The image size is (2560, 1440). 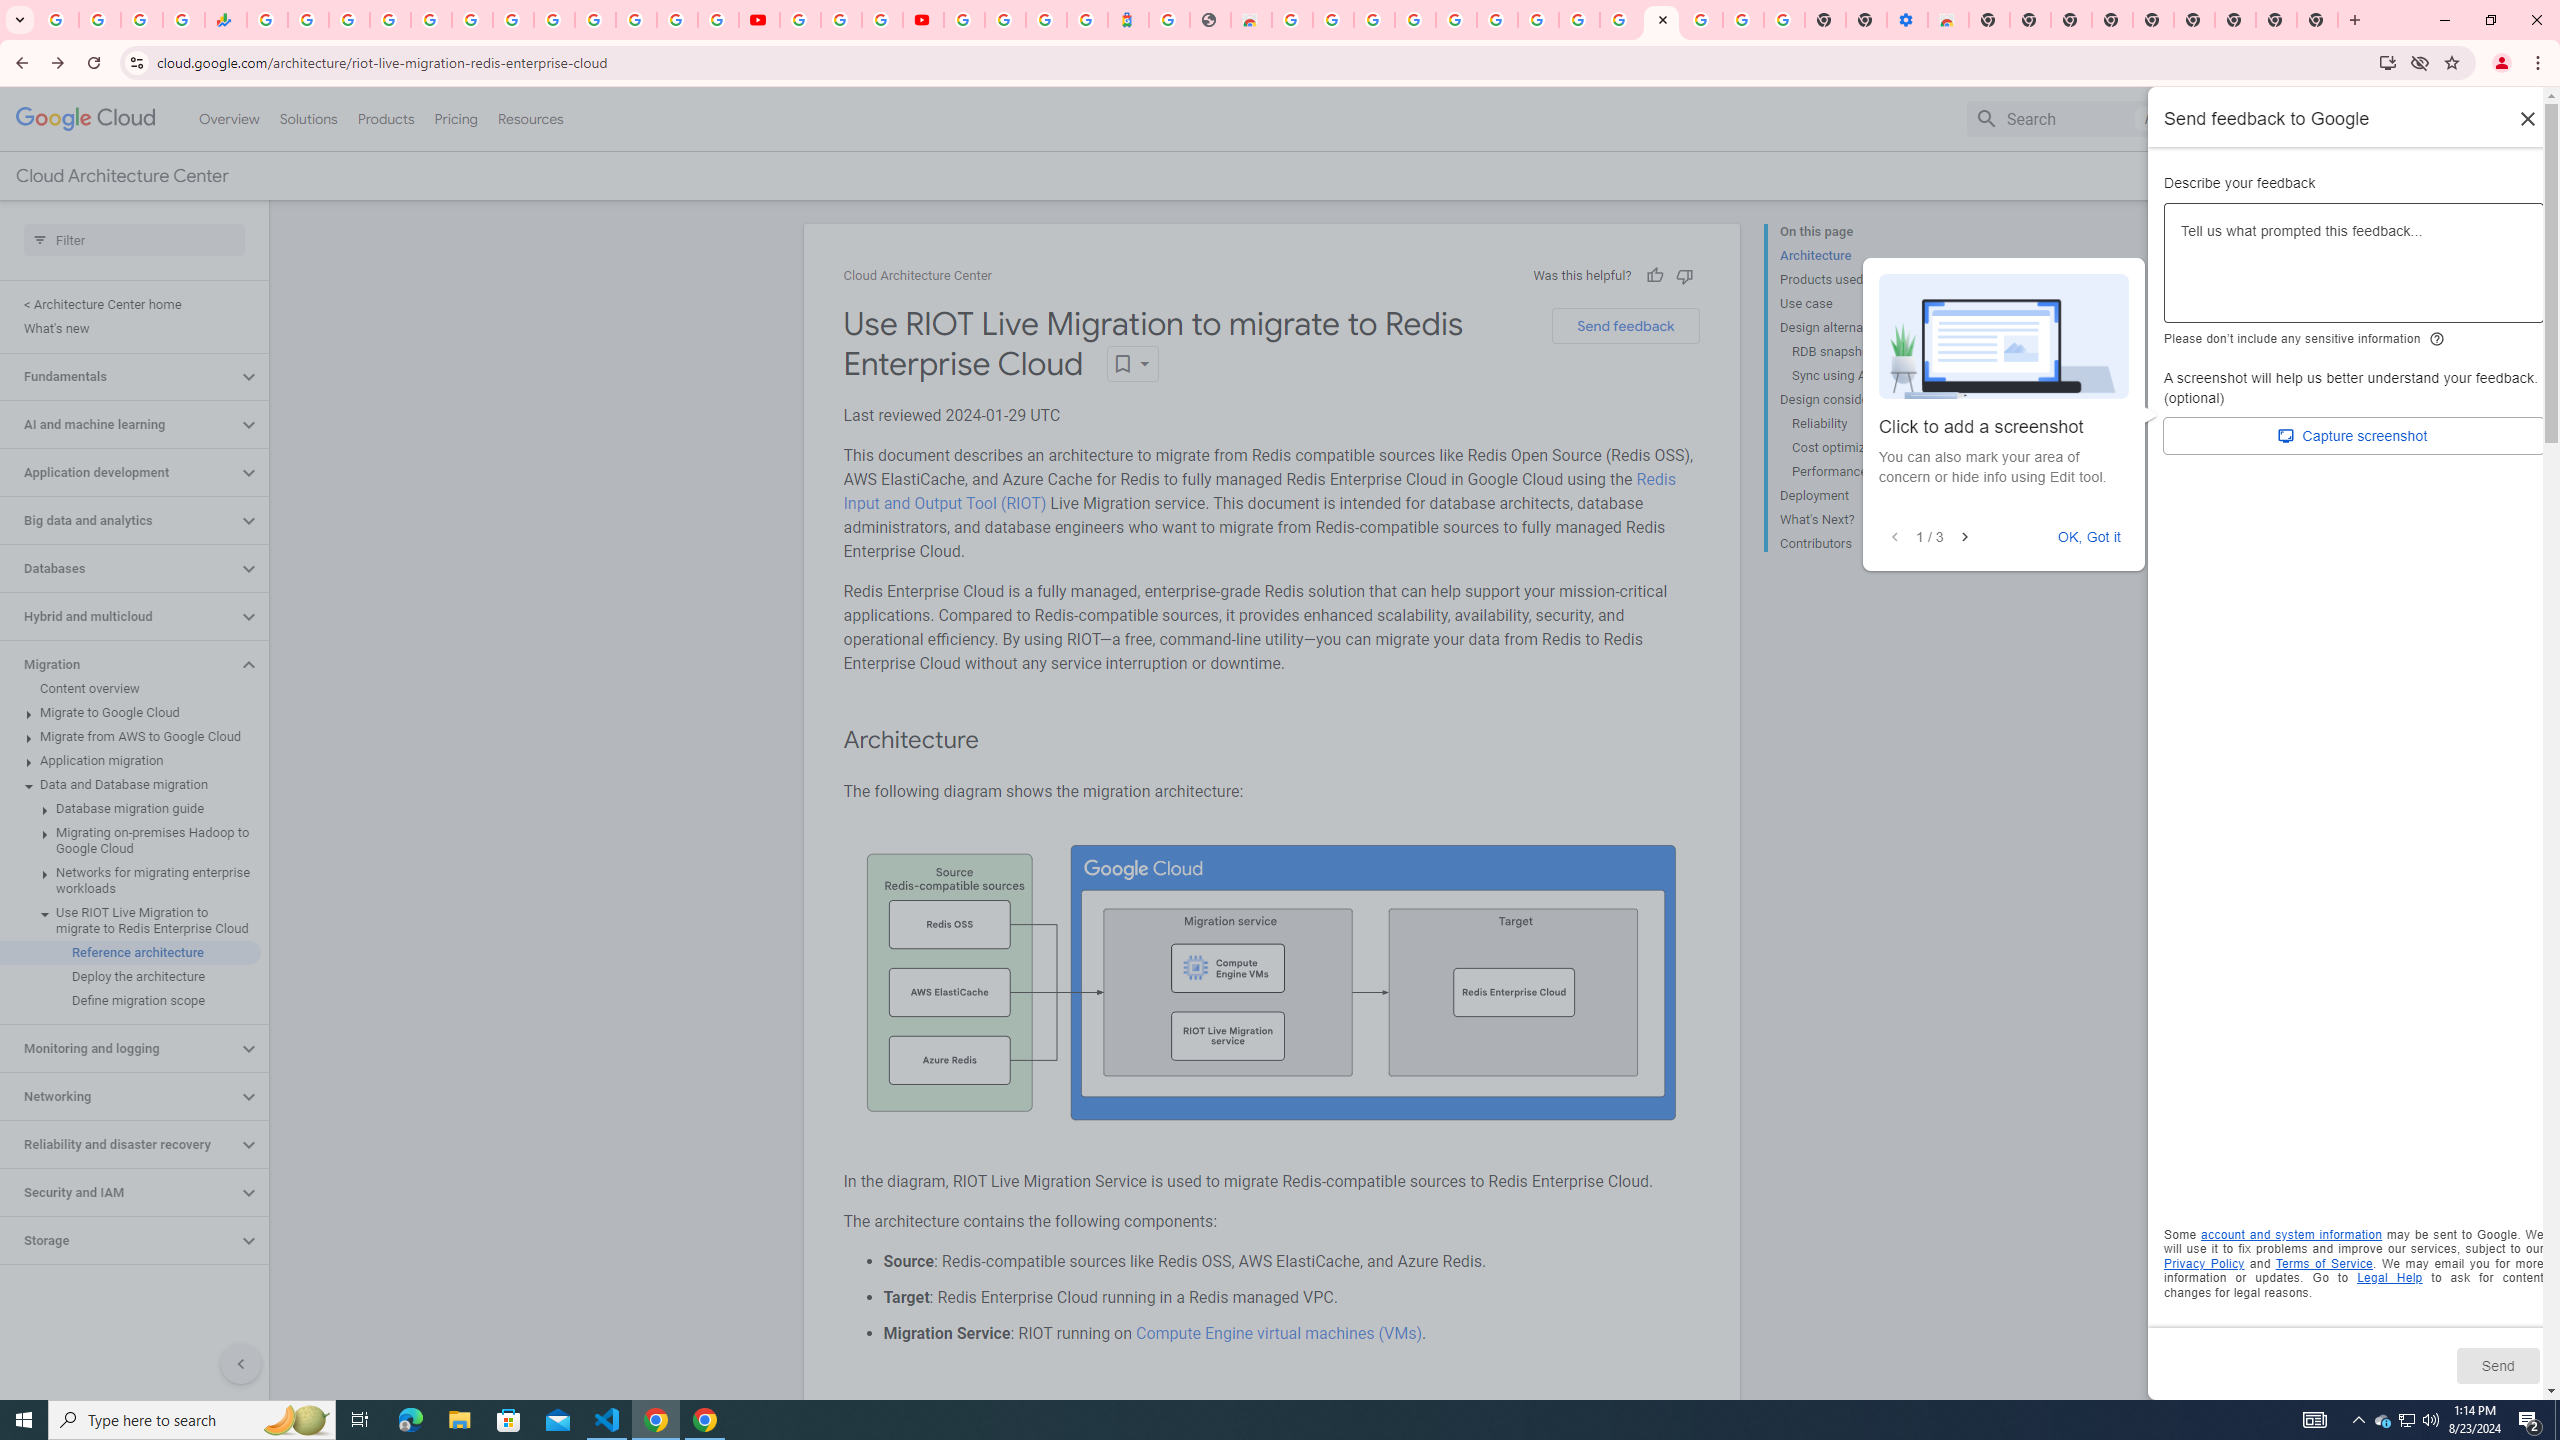 What do you see at coordinates (1496, 20) in the screenshot?
I see `Google Account Help` at bounding box center [1496, 20].